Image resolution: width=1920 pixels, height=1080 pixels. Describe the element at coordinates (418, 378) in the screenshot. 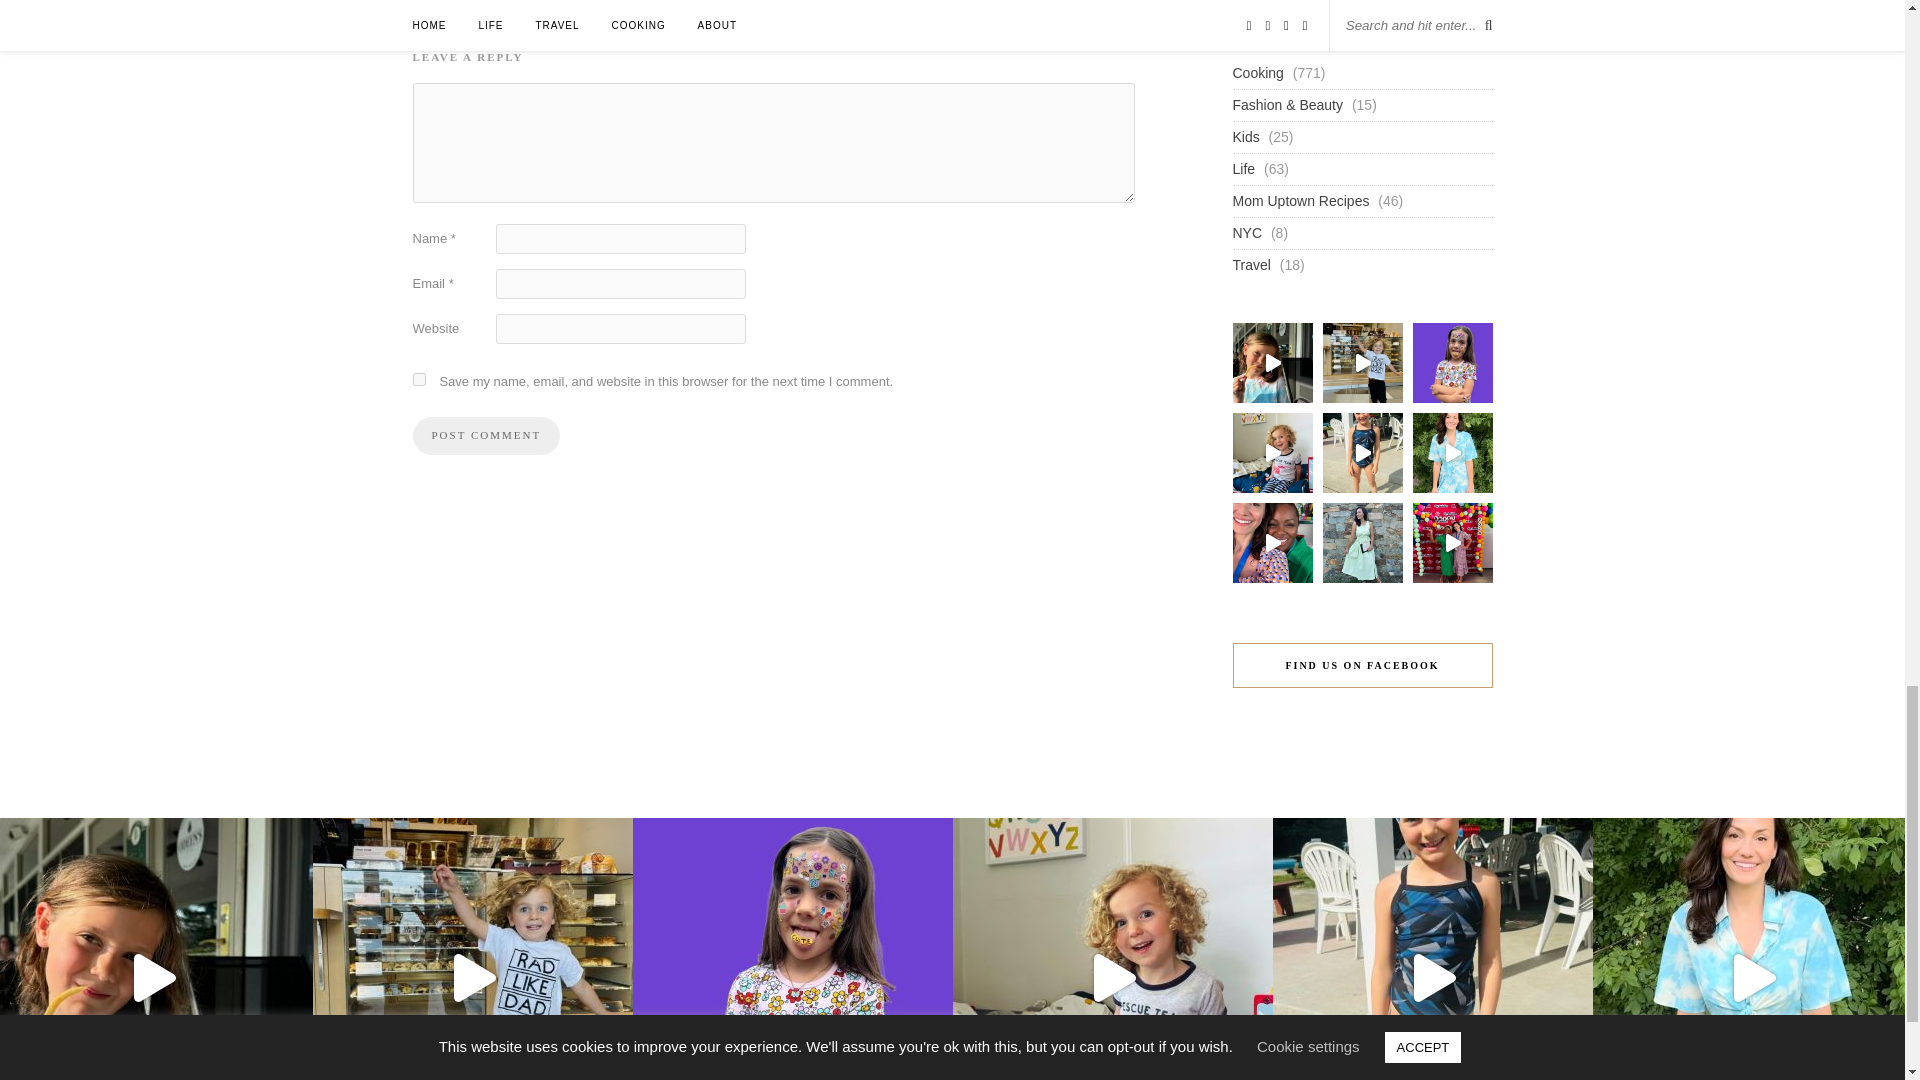

I see `yes` at that location.